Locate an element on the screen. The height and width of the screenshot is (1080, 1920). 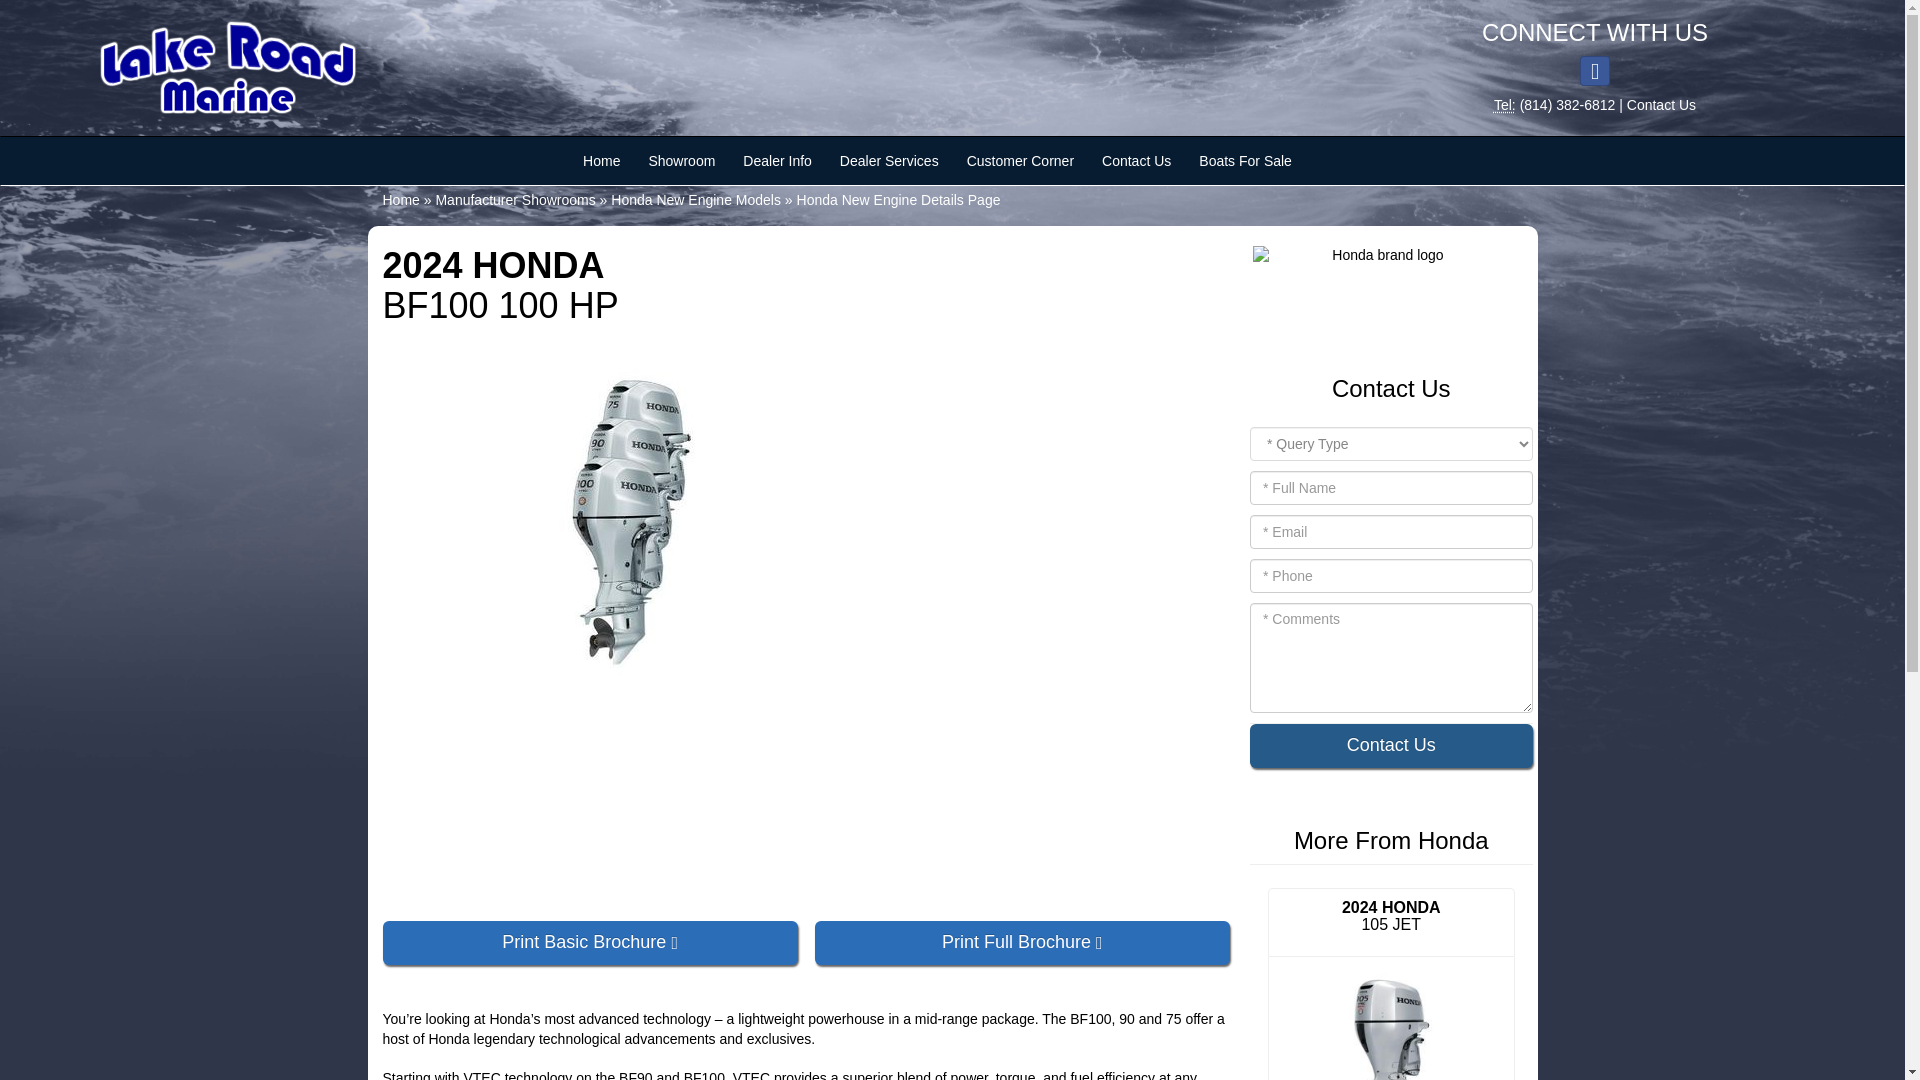
Print Full Brochure is located at coordinates (1022, 943).